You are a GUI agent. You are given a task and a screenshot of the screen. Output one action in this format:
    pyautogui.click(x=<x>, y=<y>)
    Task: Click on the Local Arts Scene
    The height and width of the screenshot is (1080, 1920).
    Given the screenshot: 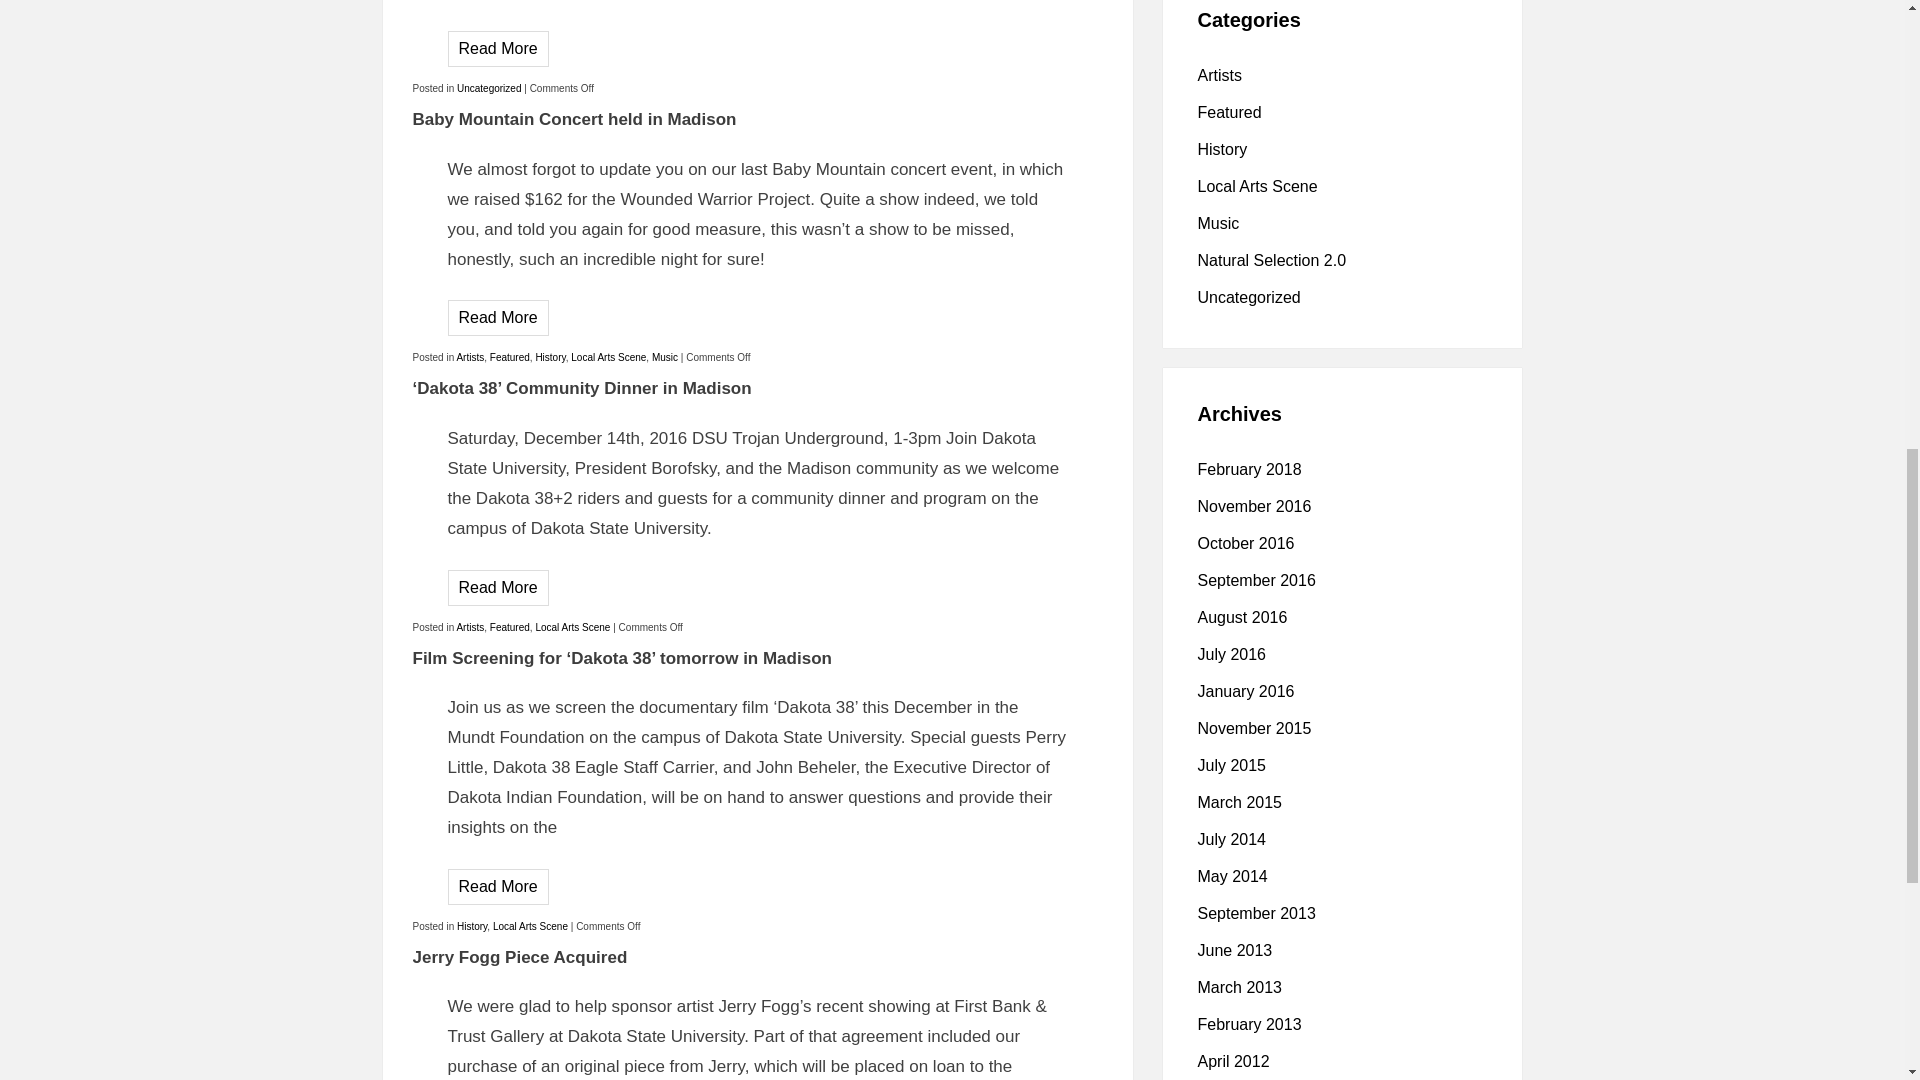 What is the action you would take?
    pyautogui.click(x=608, y=357)
    